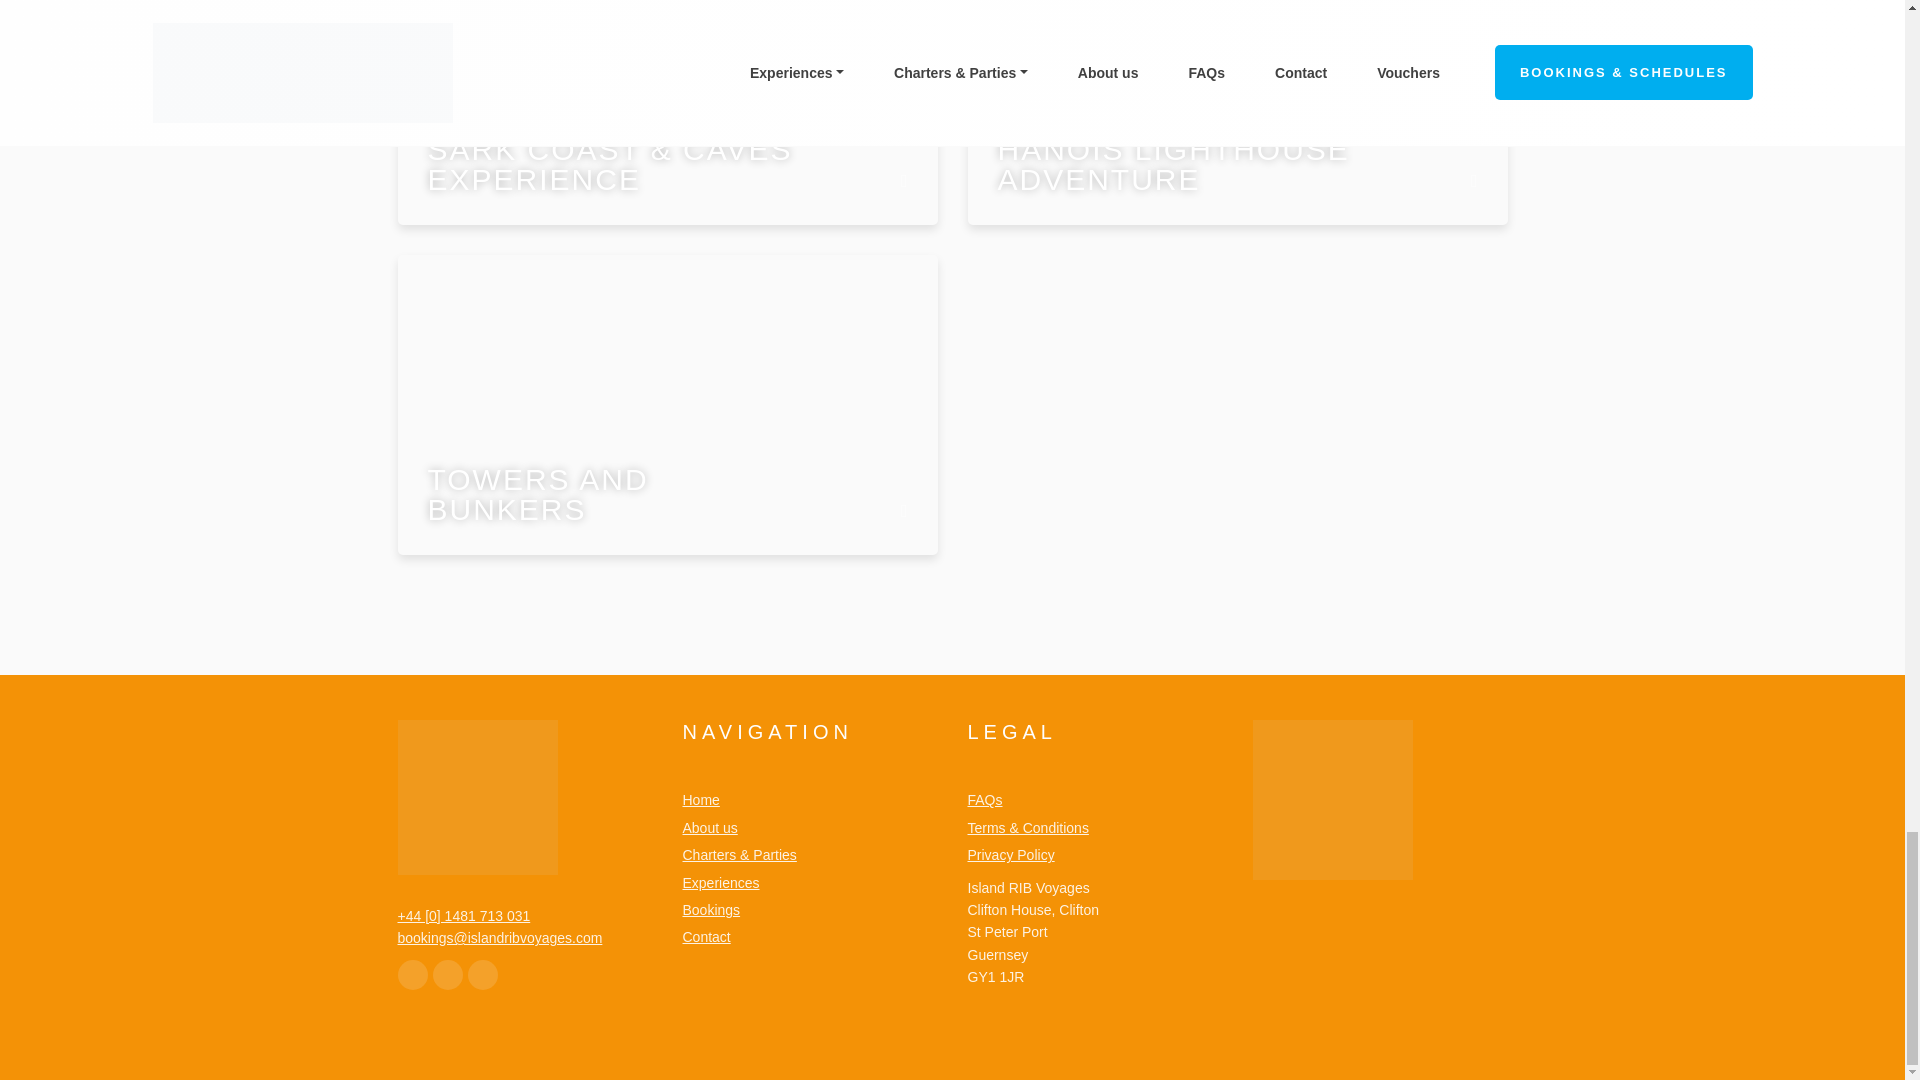  I want to click on Home, so click(700, 800).